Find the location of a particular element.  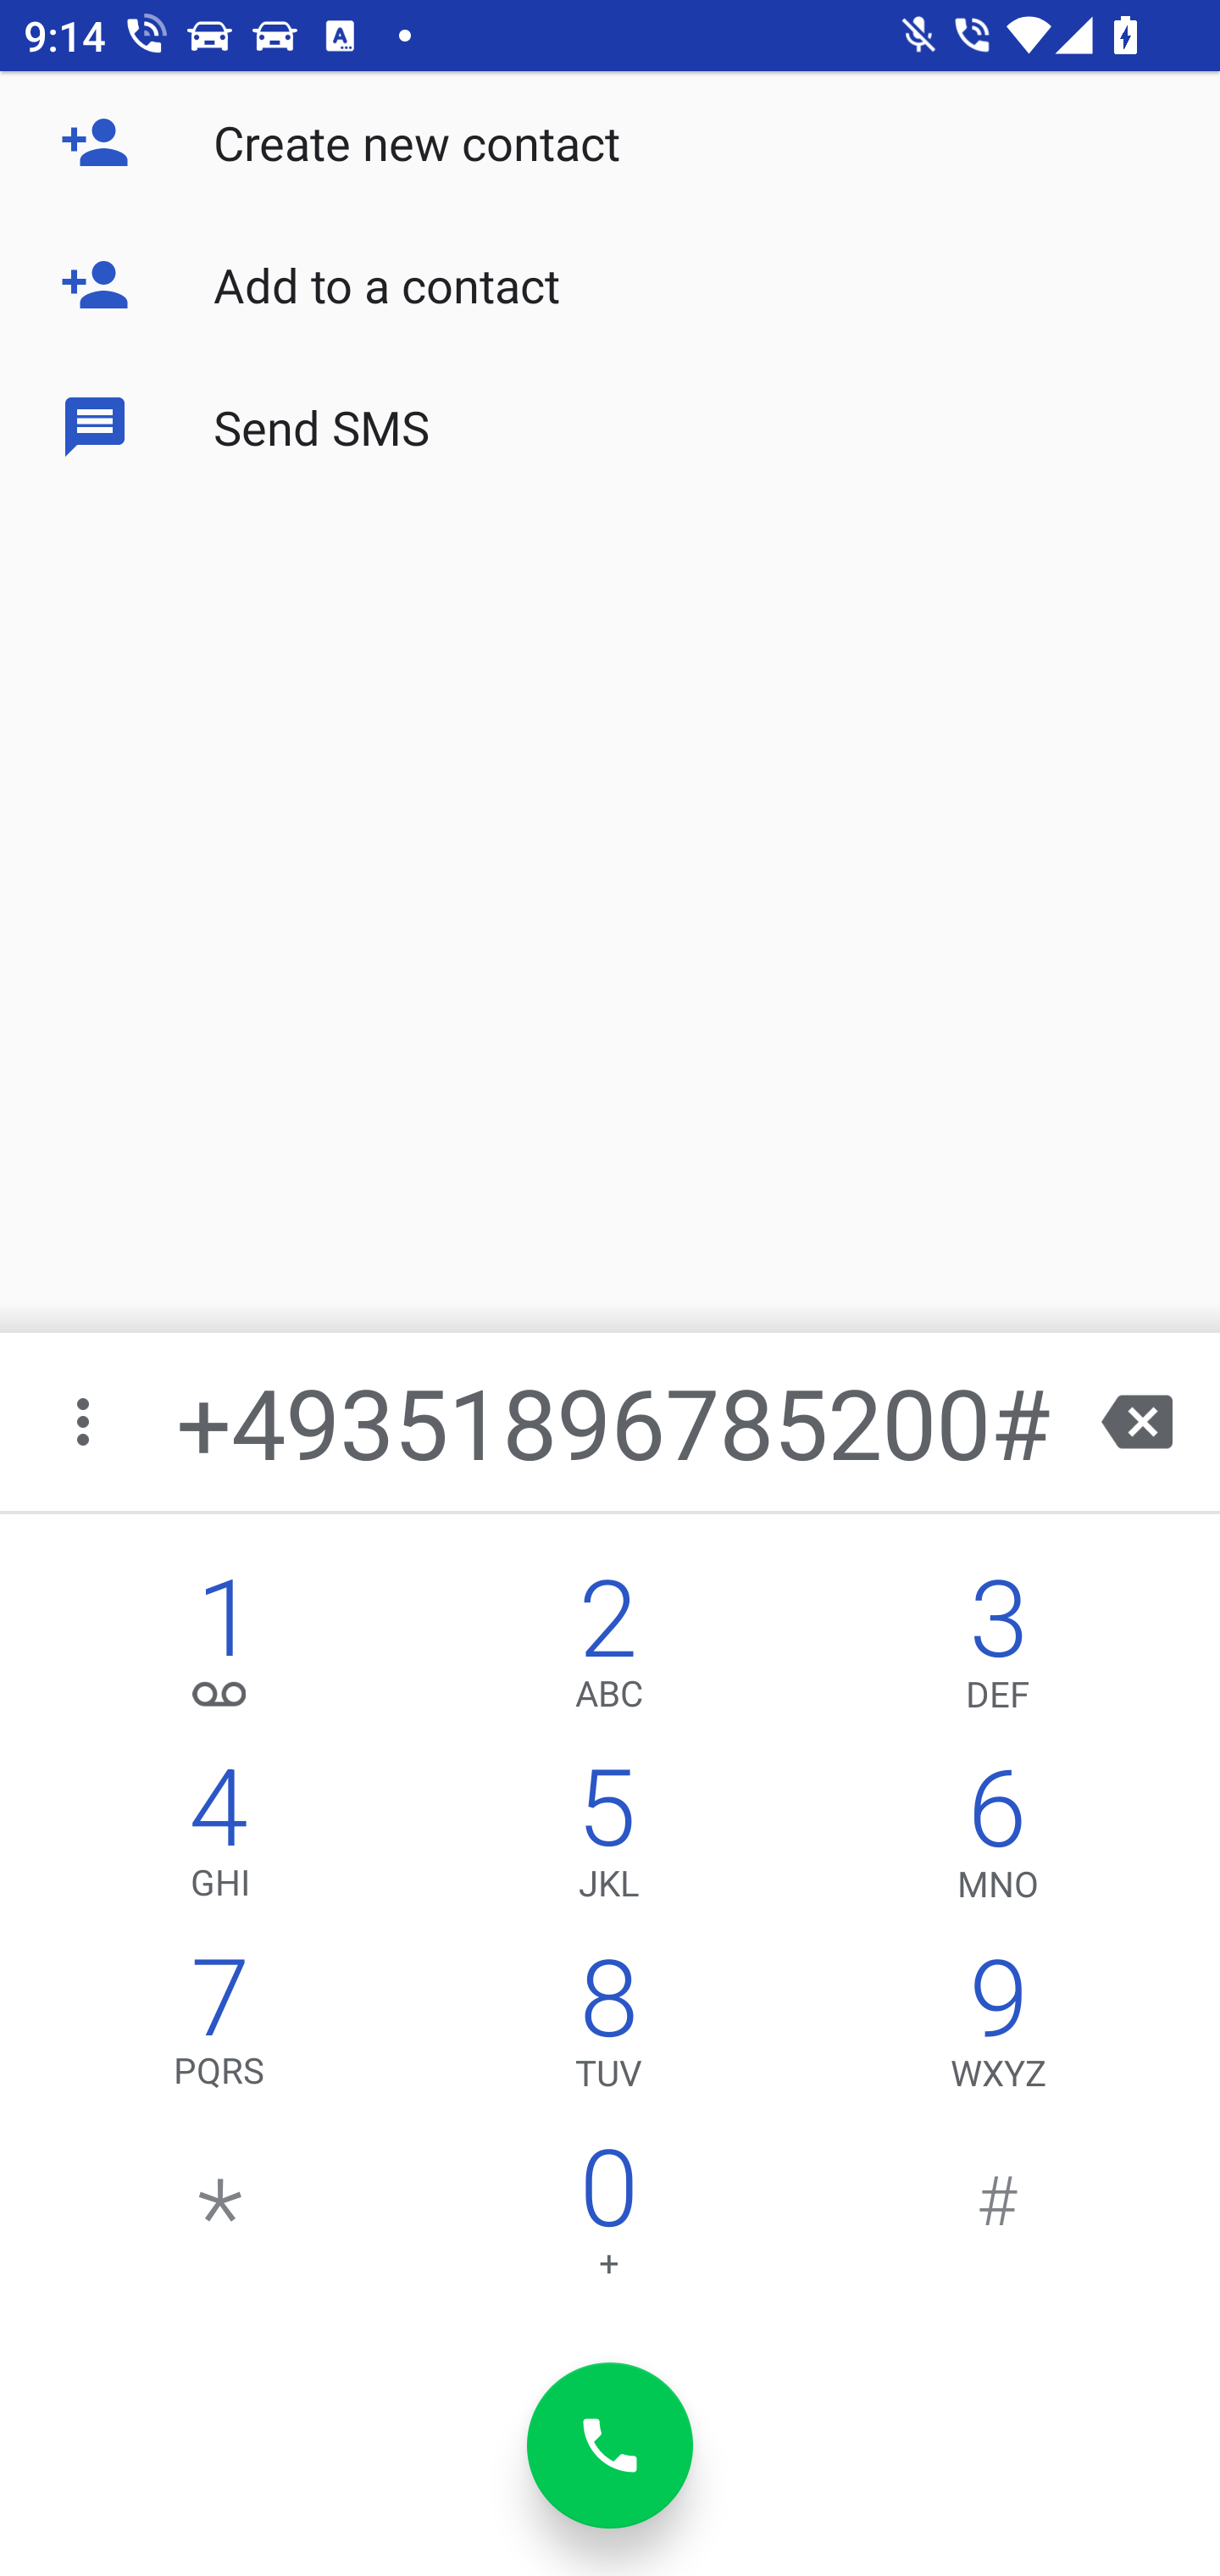

backspace is located at coordinates (1137, 1422).